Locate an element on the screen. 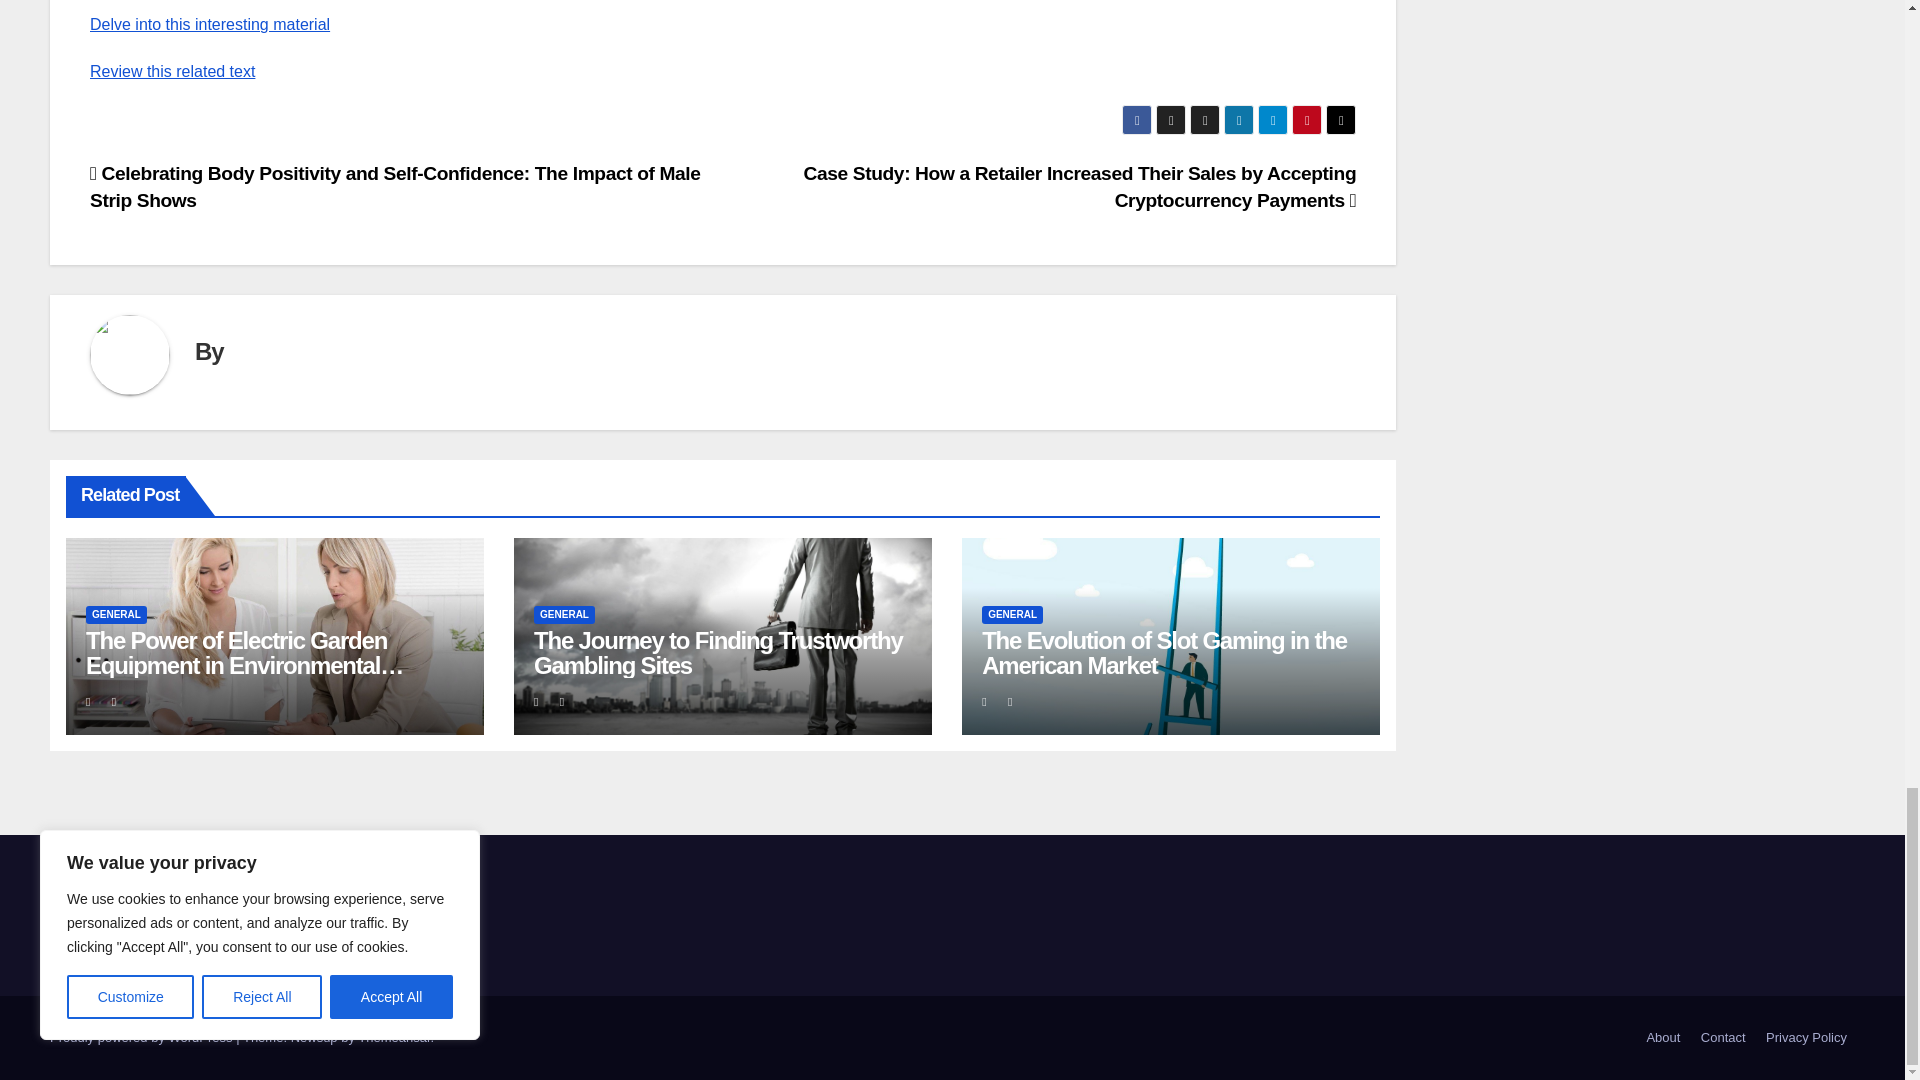 The image size is (1920, 1080). About is located at coordinates (1662, 1038).